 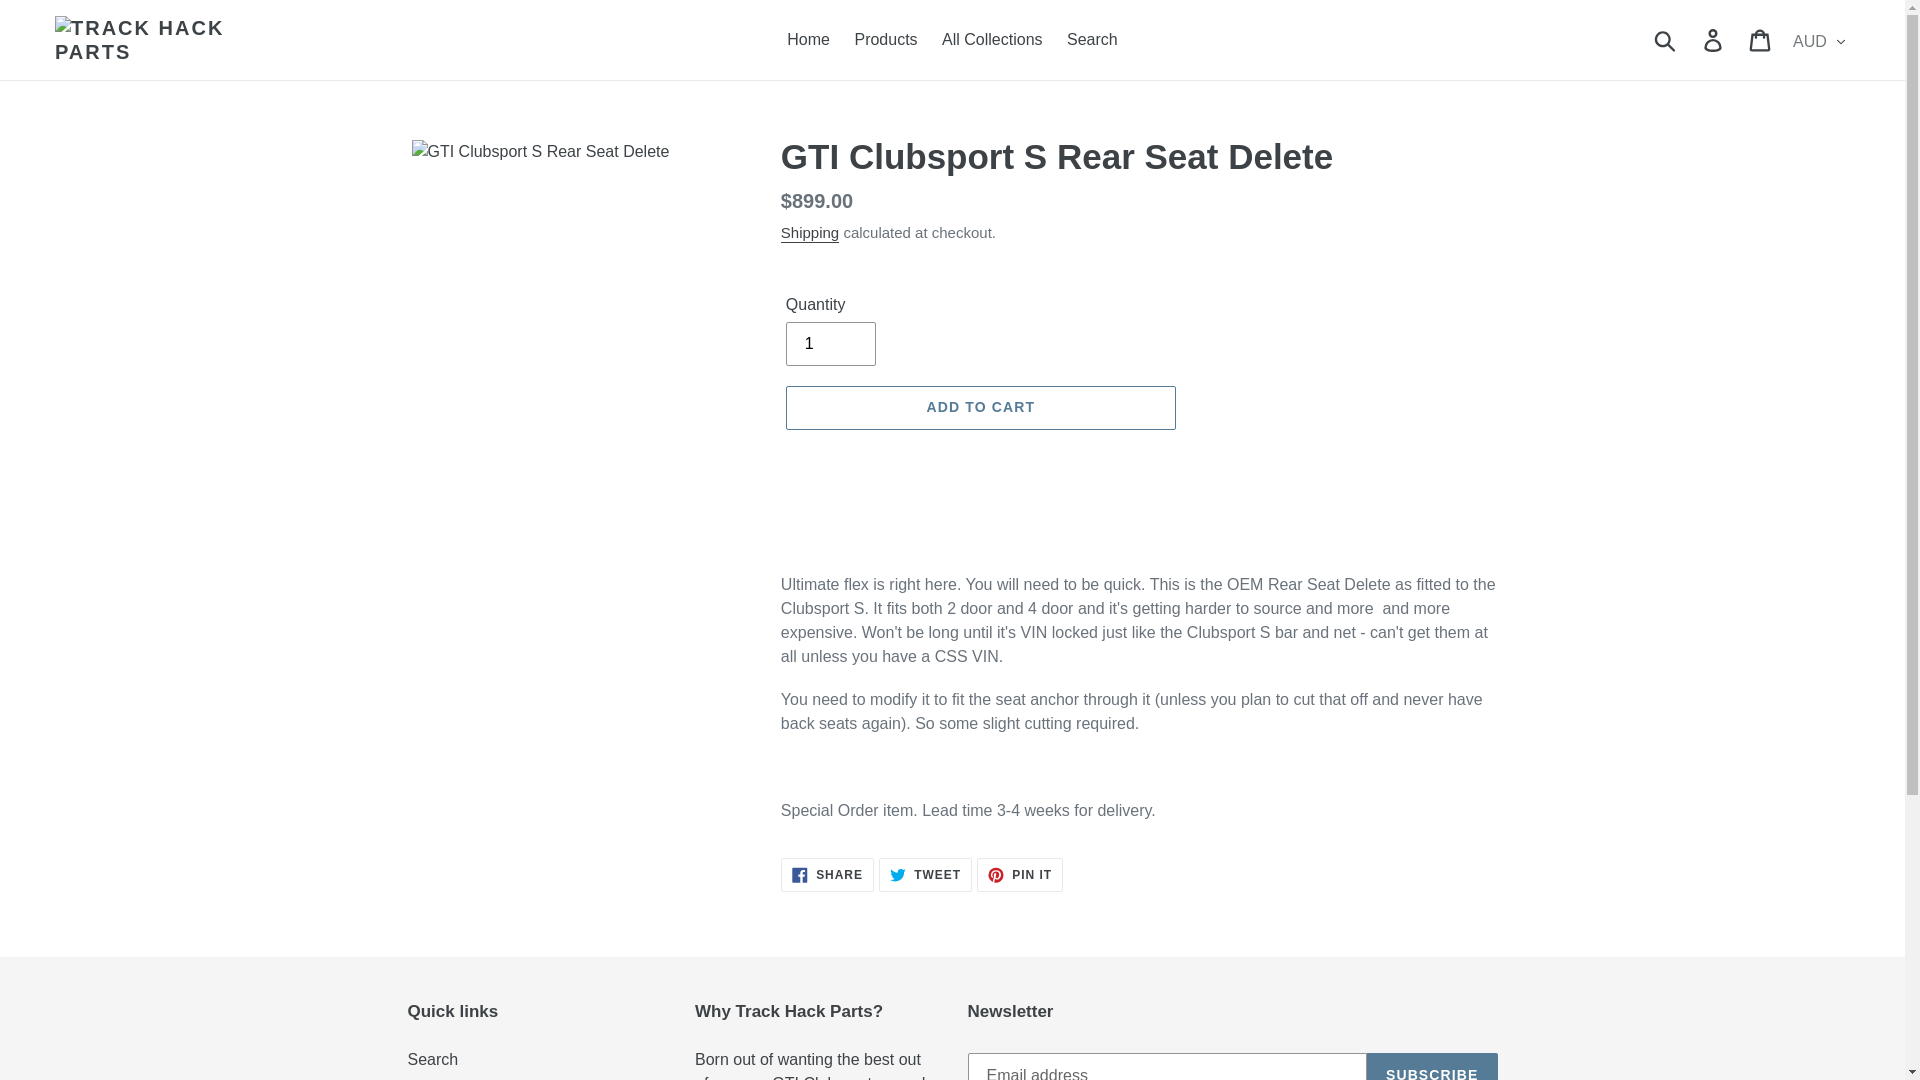 I want to click on SUBSCRIBE, so click(x=1714, y=40).